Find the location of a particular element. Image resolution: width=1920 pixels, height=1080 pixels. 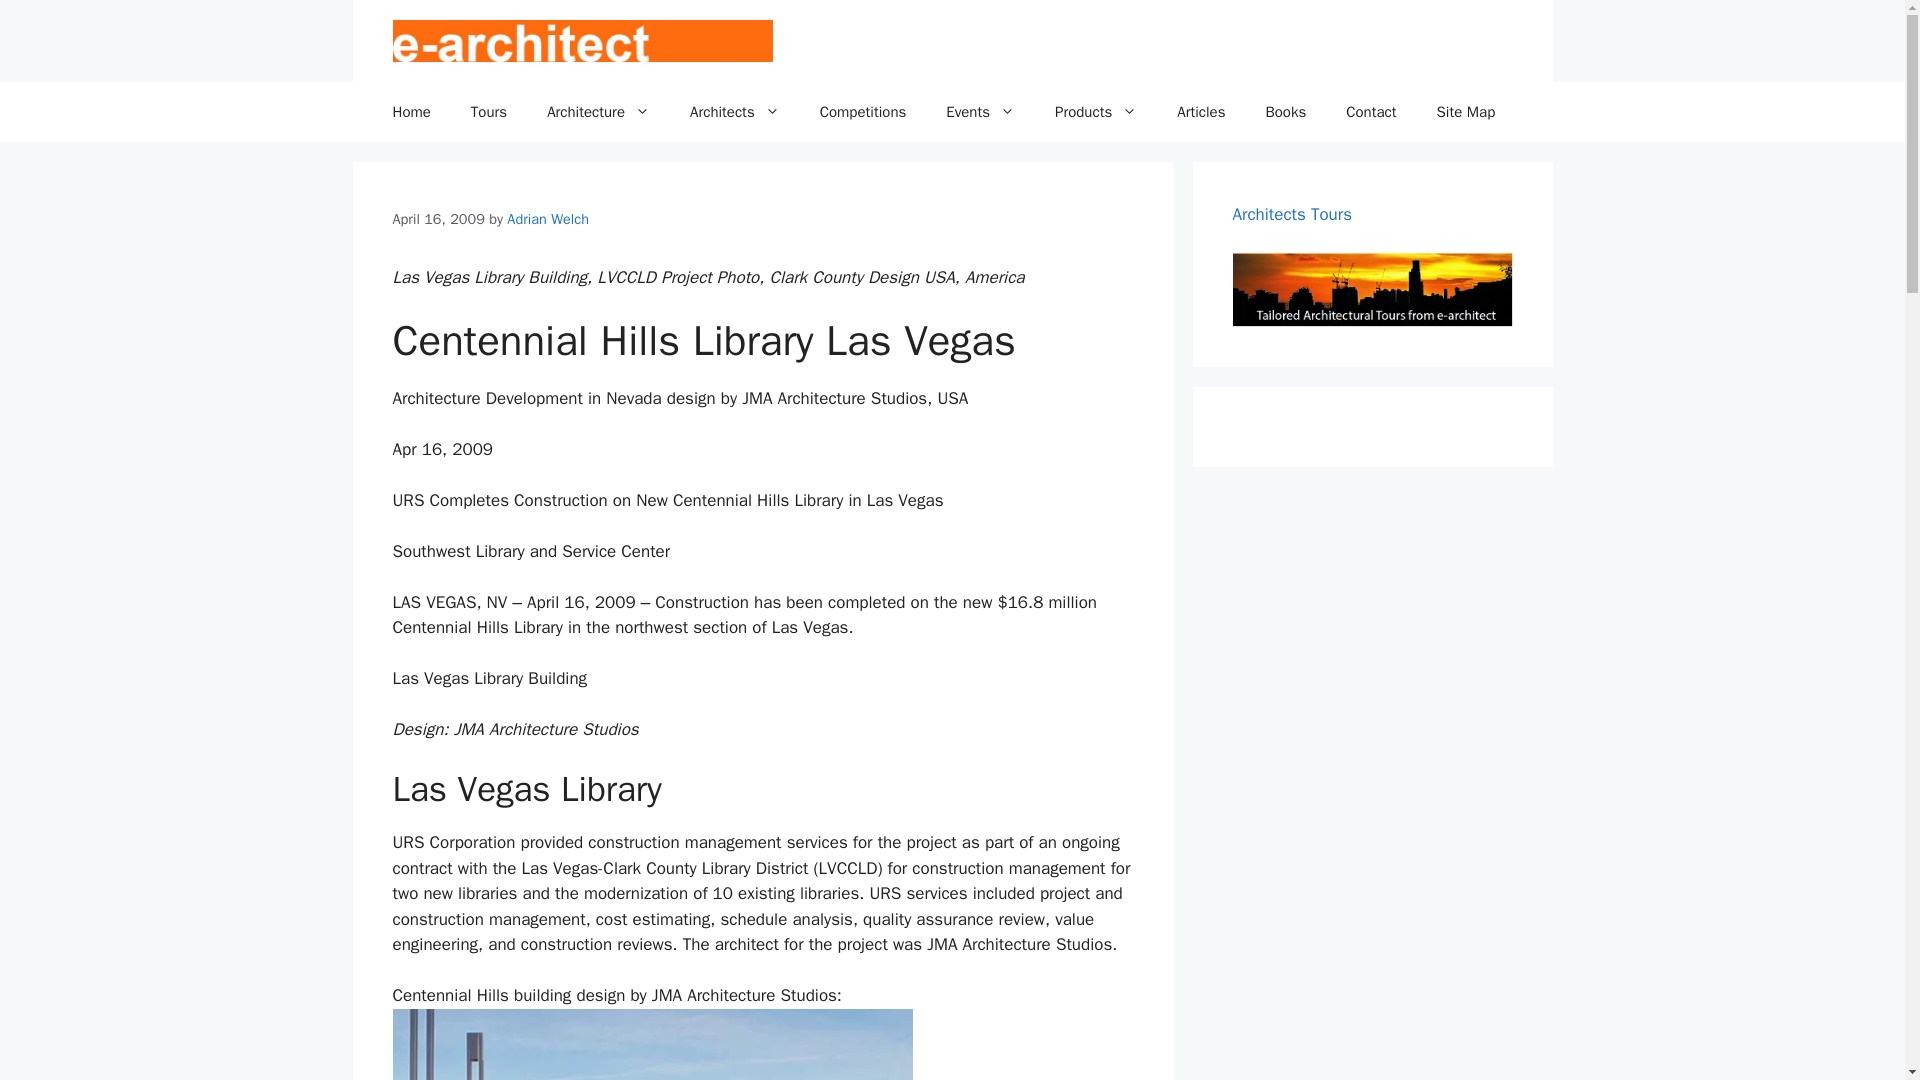

Articles is located at coordinates (1200, 112).